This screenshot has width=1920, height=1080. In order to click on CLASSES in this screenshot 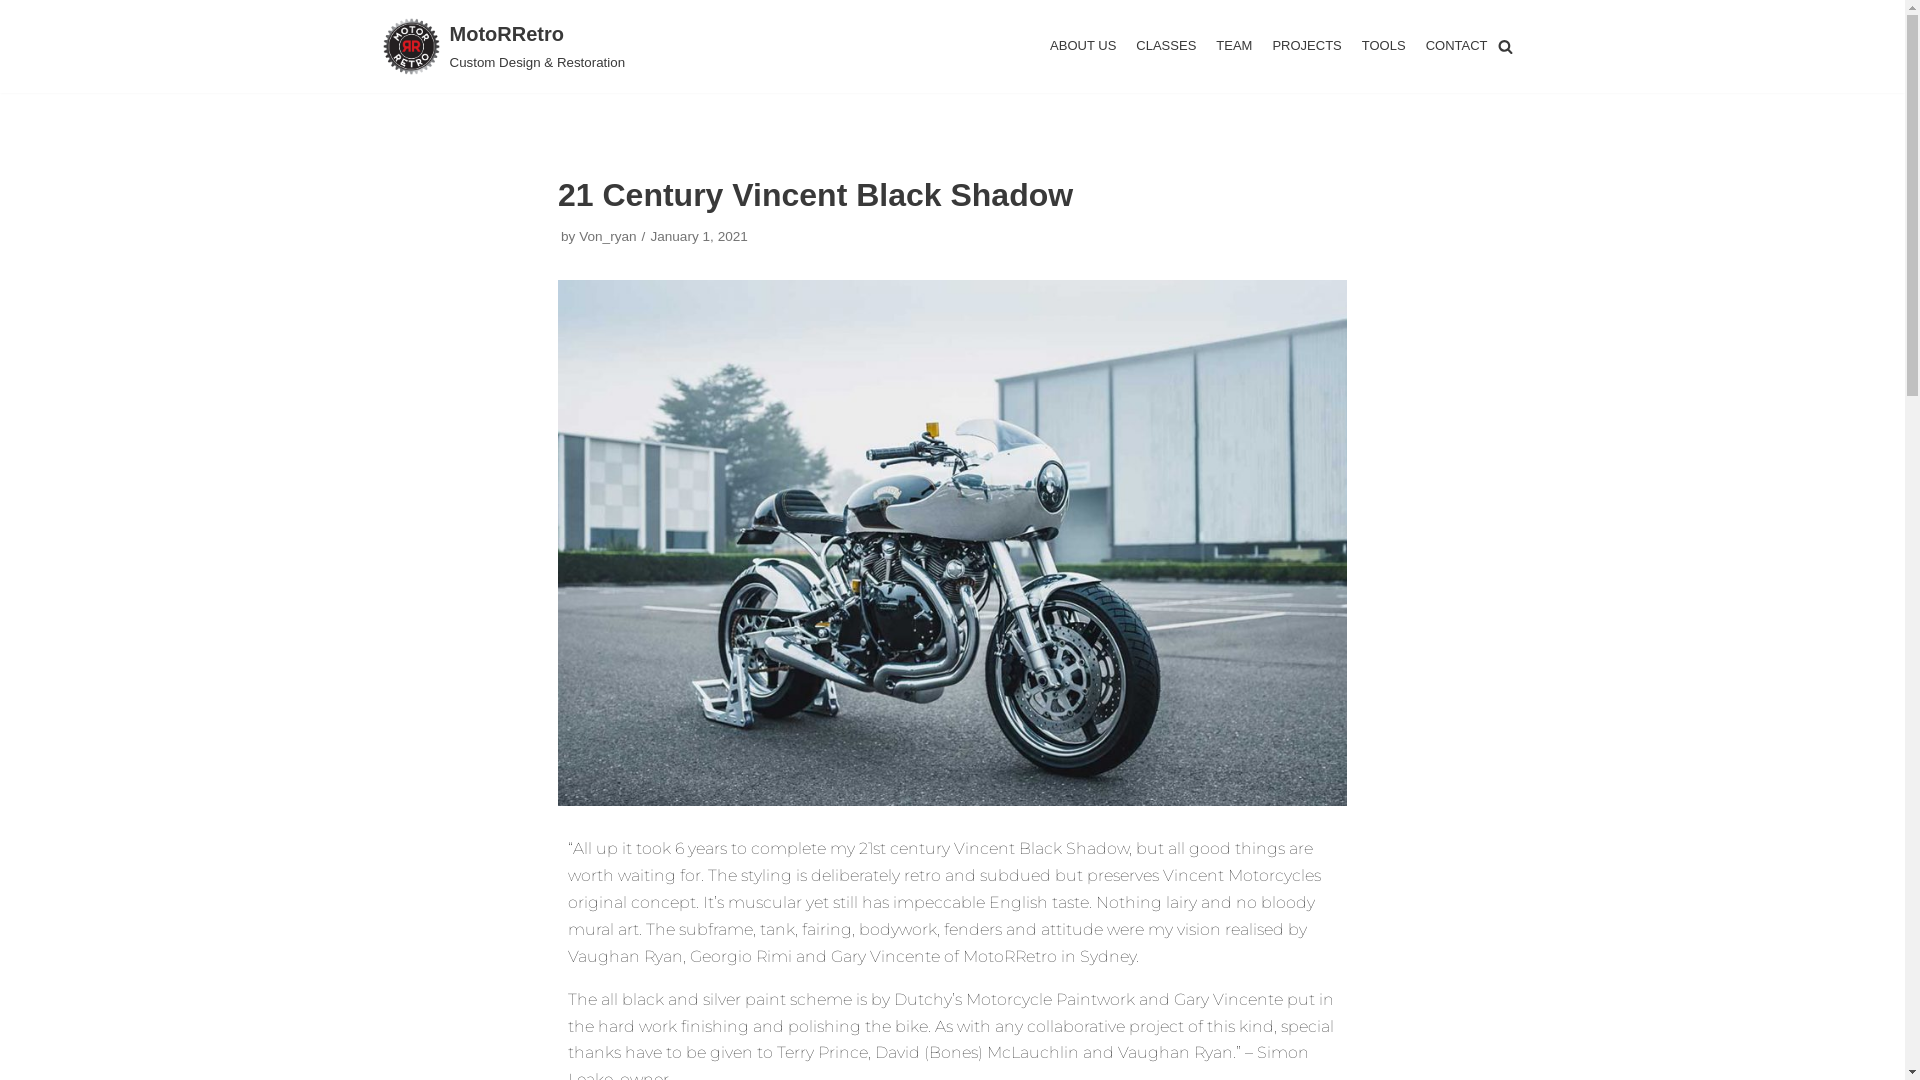, I will do `click(1166, 46)`.